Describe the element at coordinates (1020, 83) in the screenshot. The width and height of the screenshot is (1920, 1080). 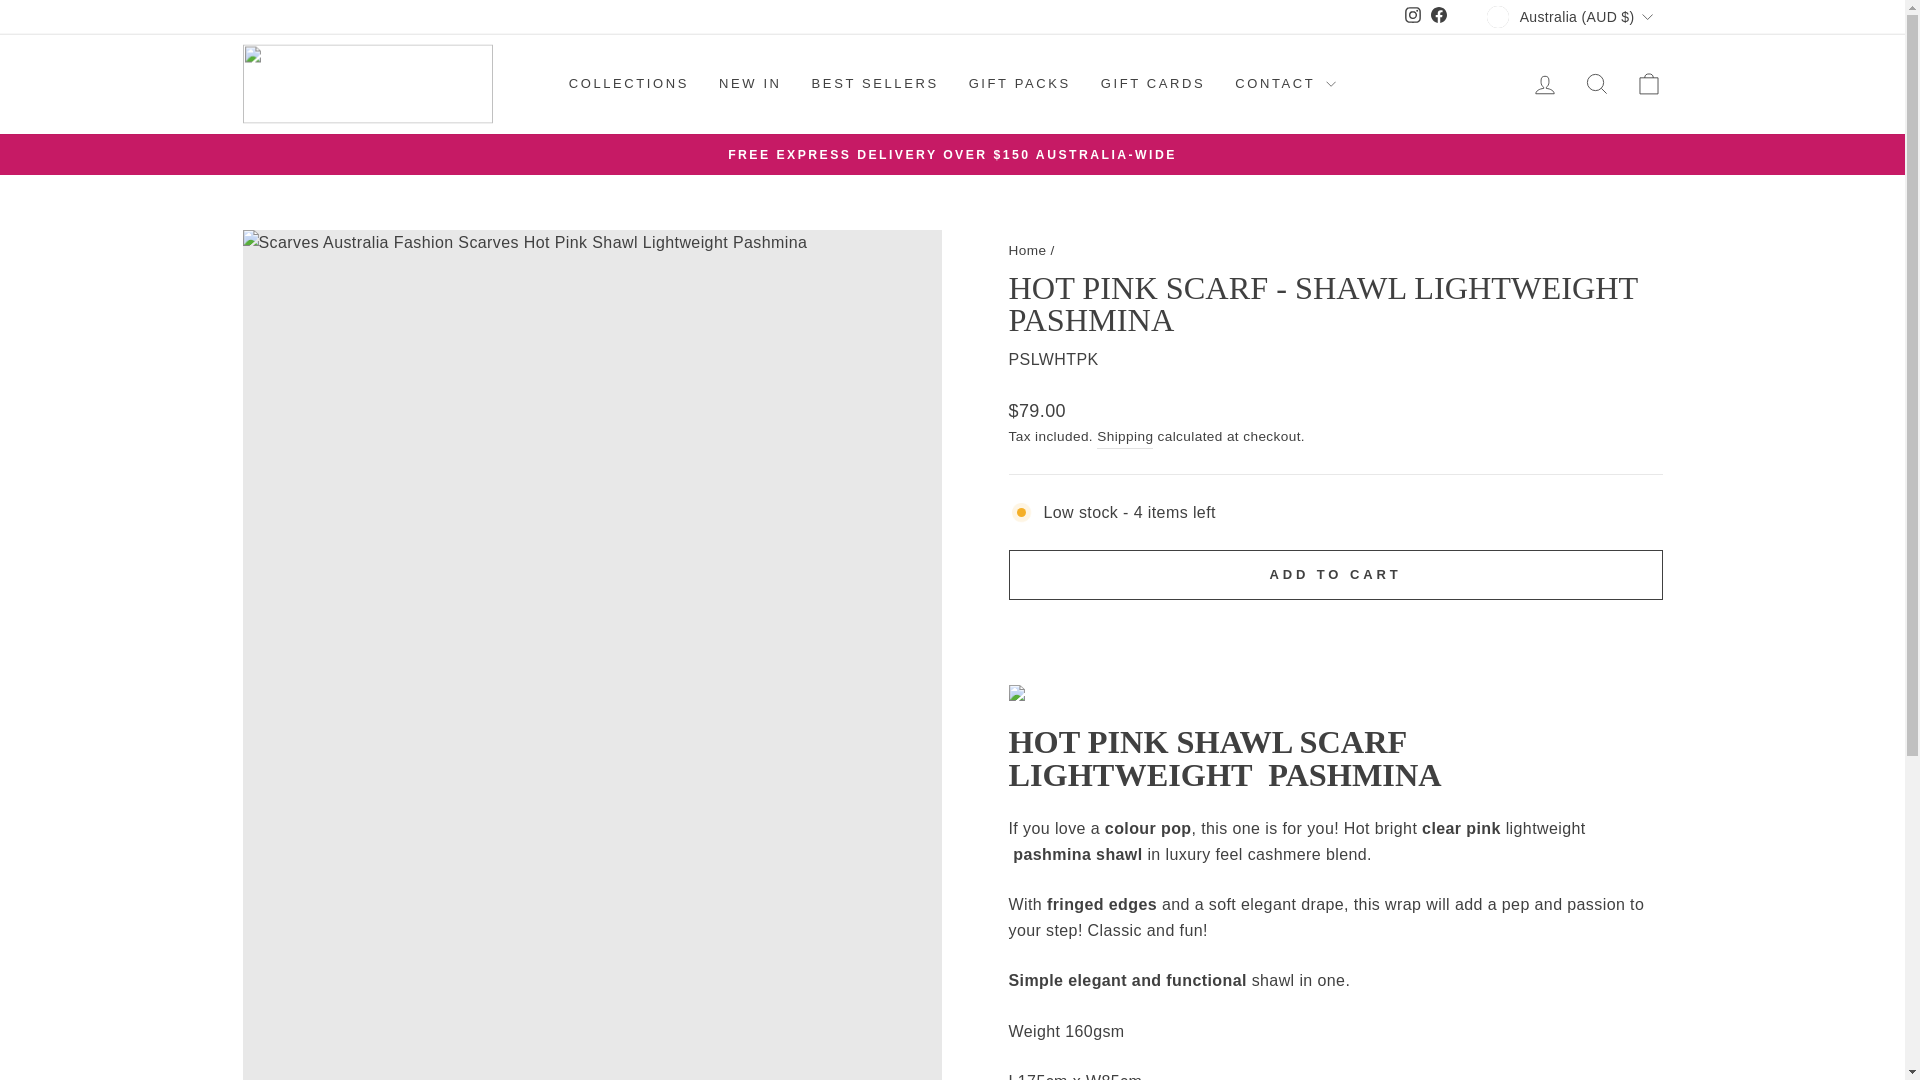
I see `GIFT PACKS` at that location.